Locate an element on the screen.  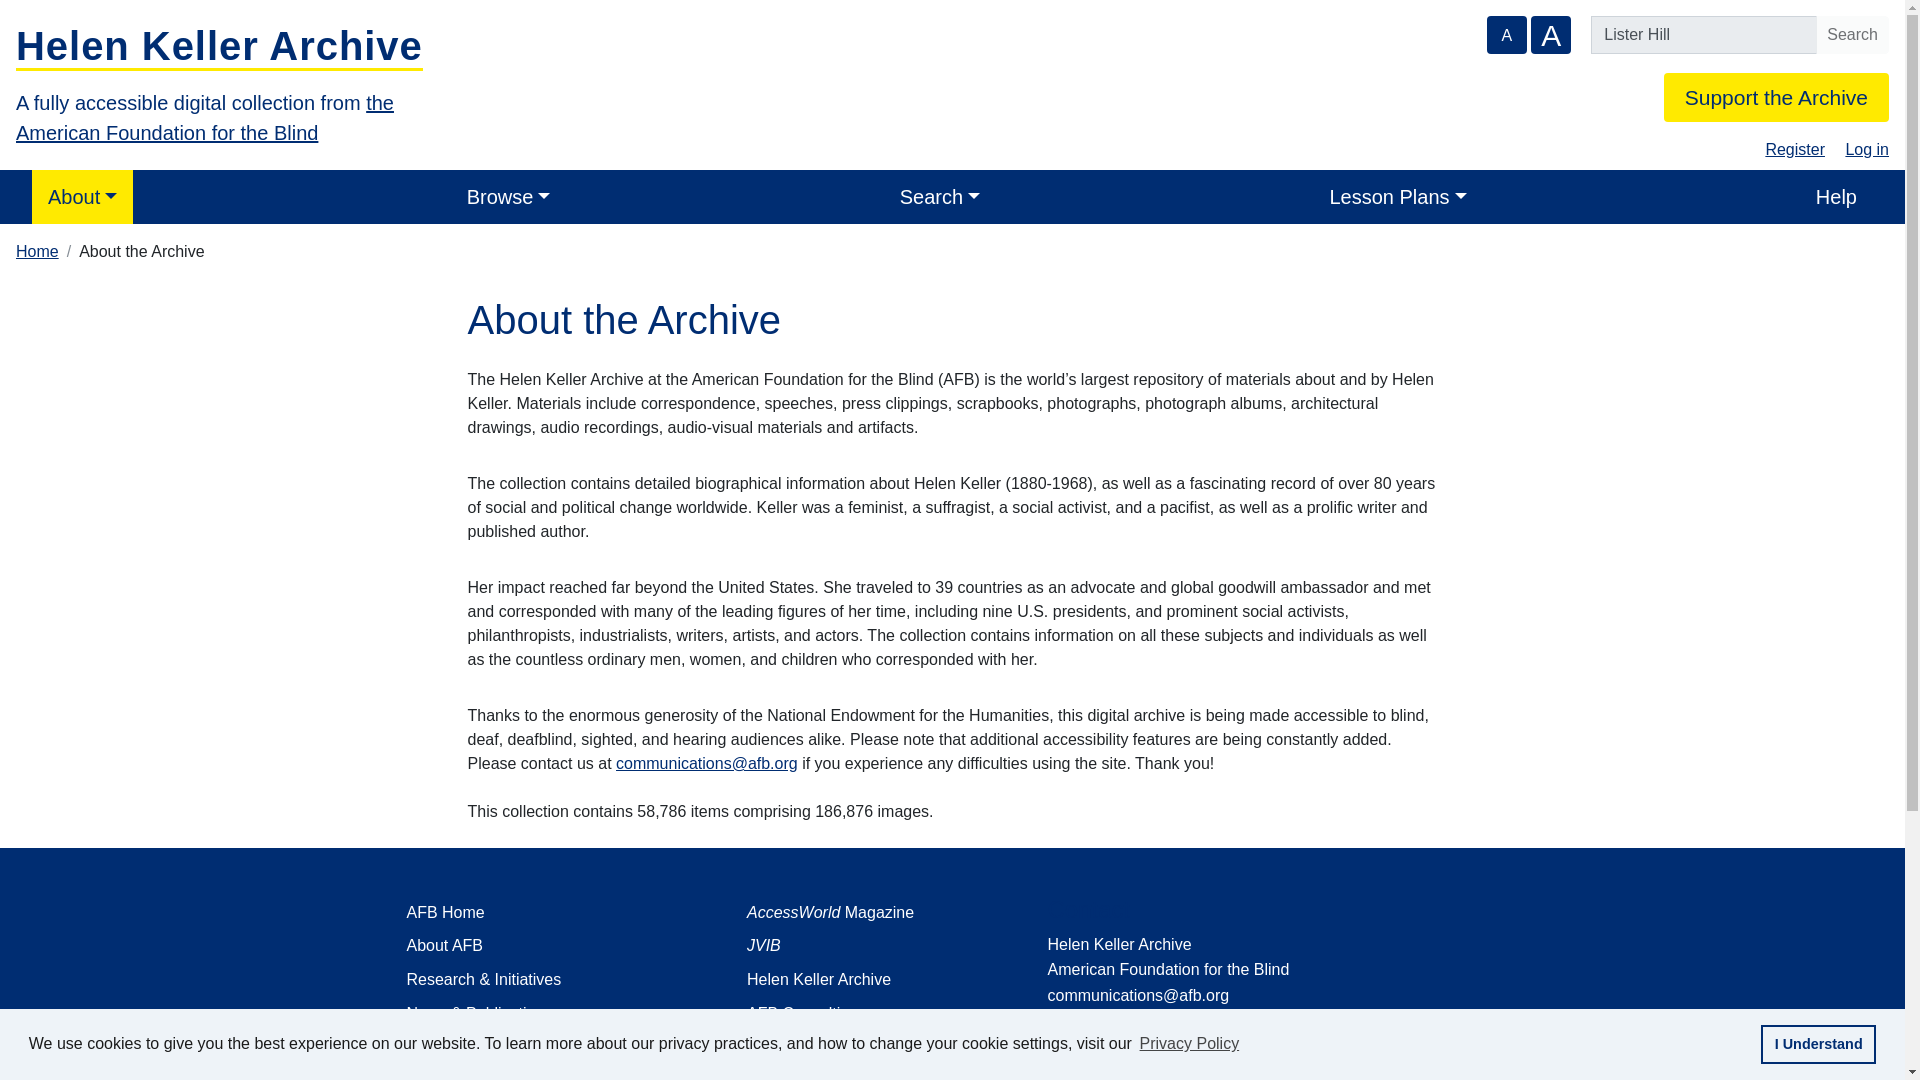
Take Action! is located at coordinates (544, 1072).